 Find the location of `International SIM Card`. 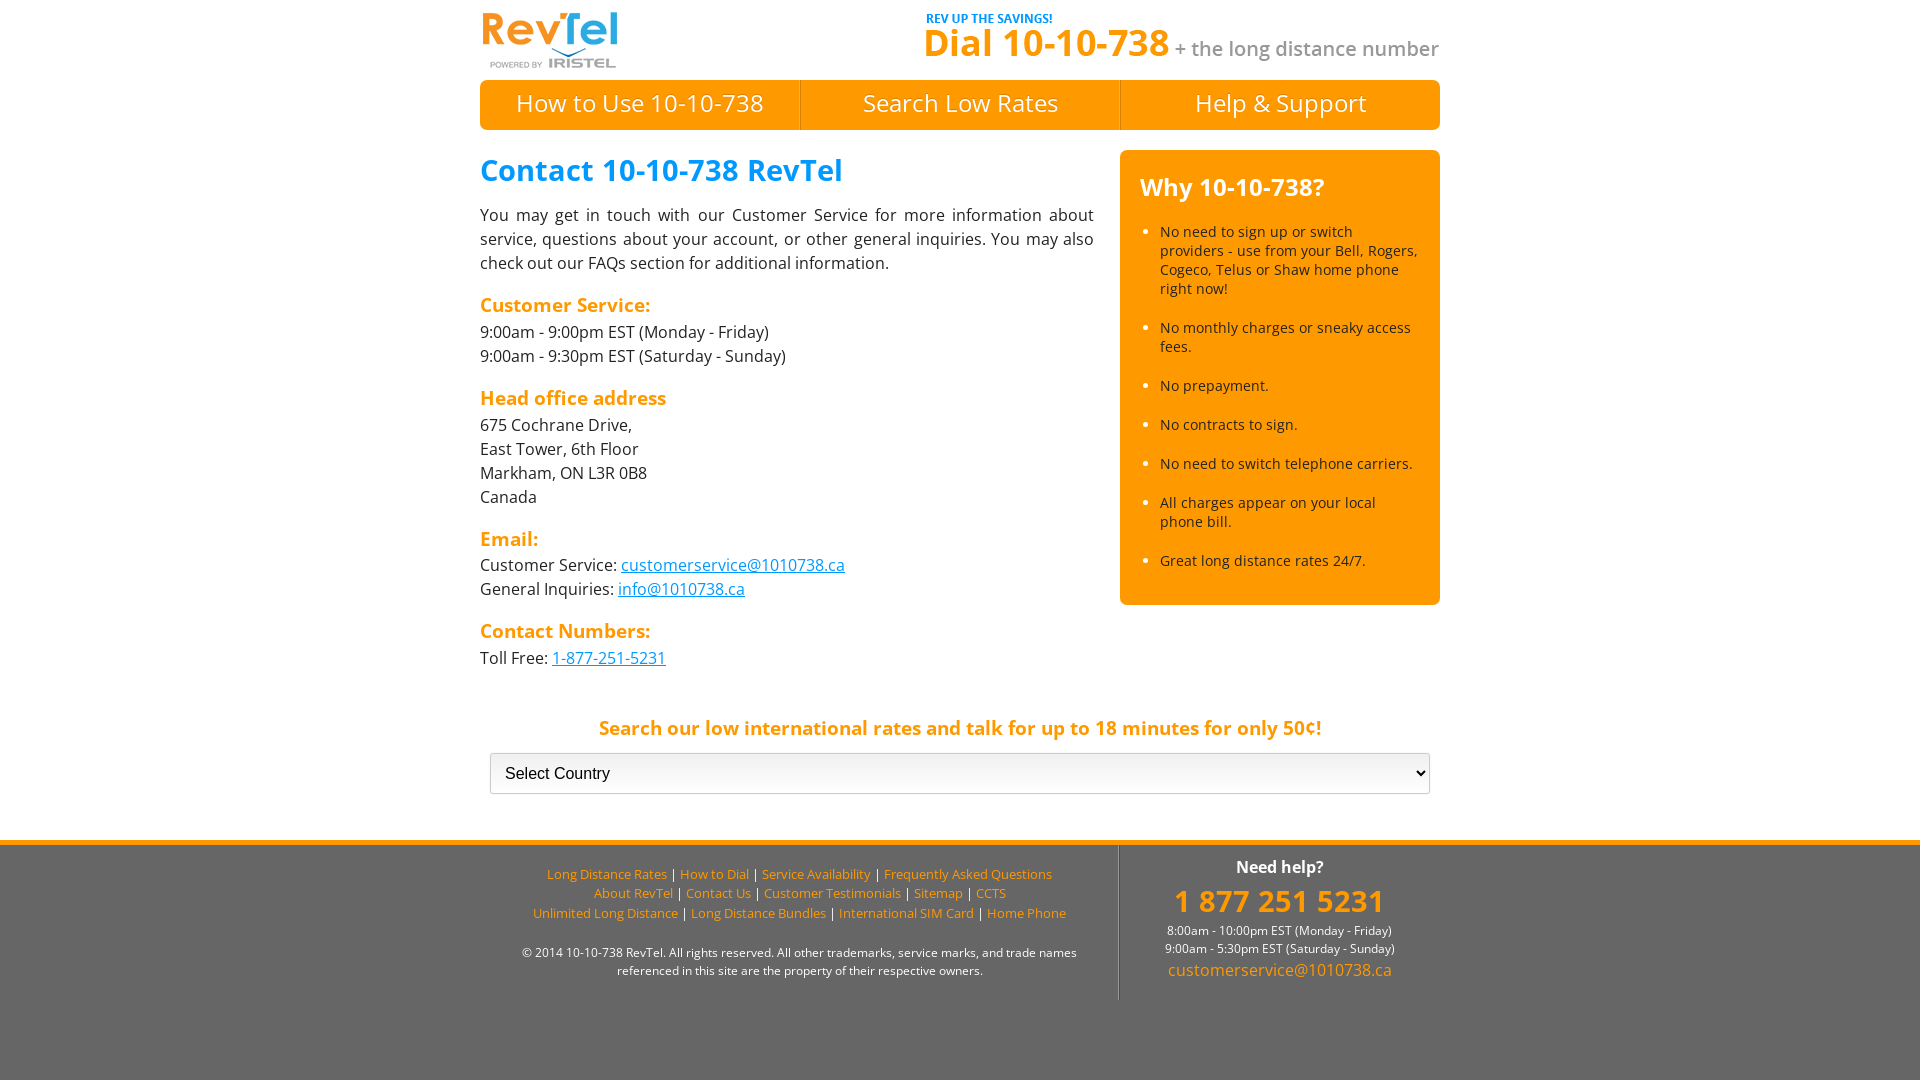

International SIM Card is located at coordinates (906, 913).